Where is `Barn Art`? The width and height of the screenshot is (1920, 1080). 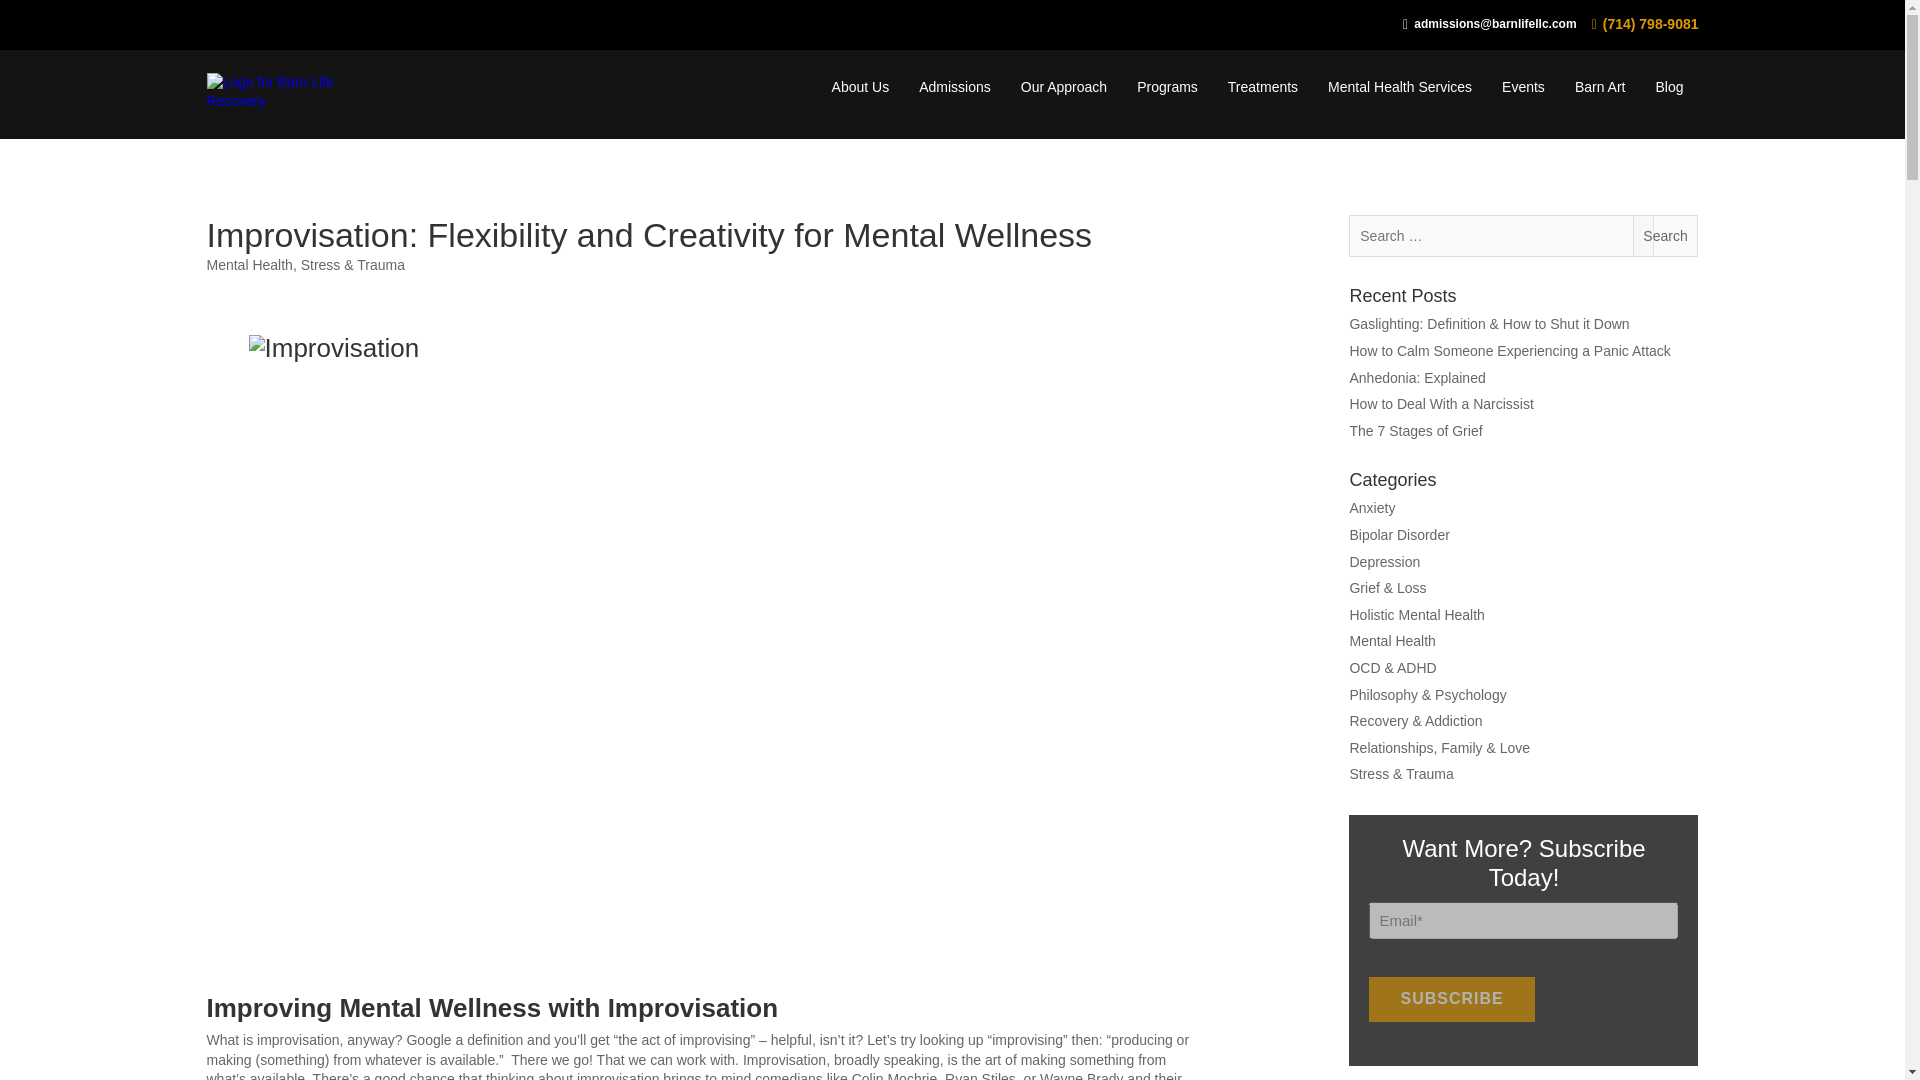
Barn Art is located at coordinates (1600, 86).